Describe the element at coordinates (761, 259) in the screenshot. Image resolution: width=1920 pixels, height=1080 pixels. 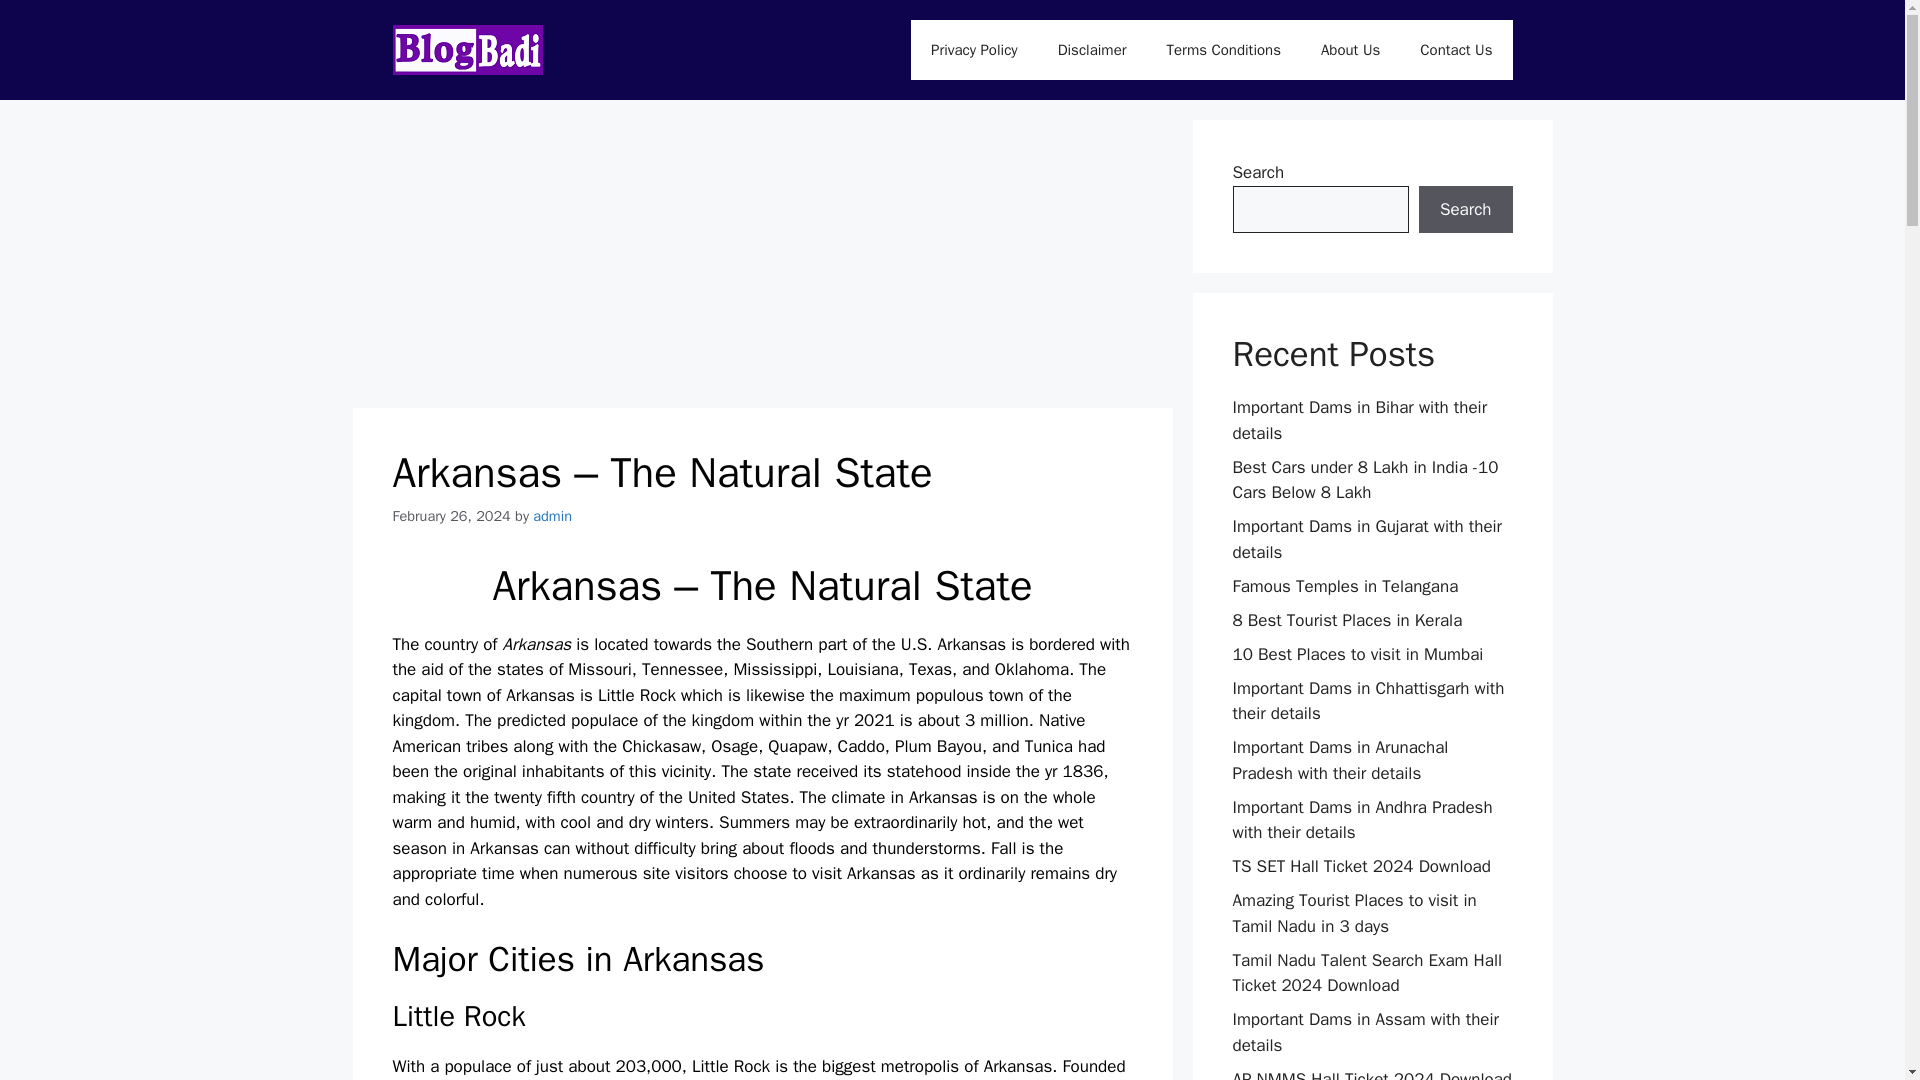
I see `Advertisement` at that location.